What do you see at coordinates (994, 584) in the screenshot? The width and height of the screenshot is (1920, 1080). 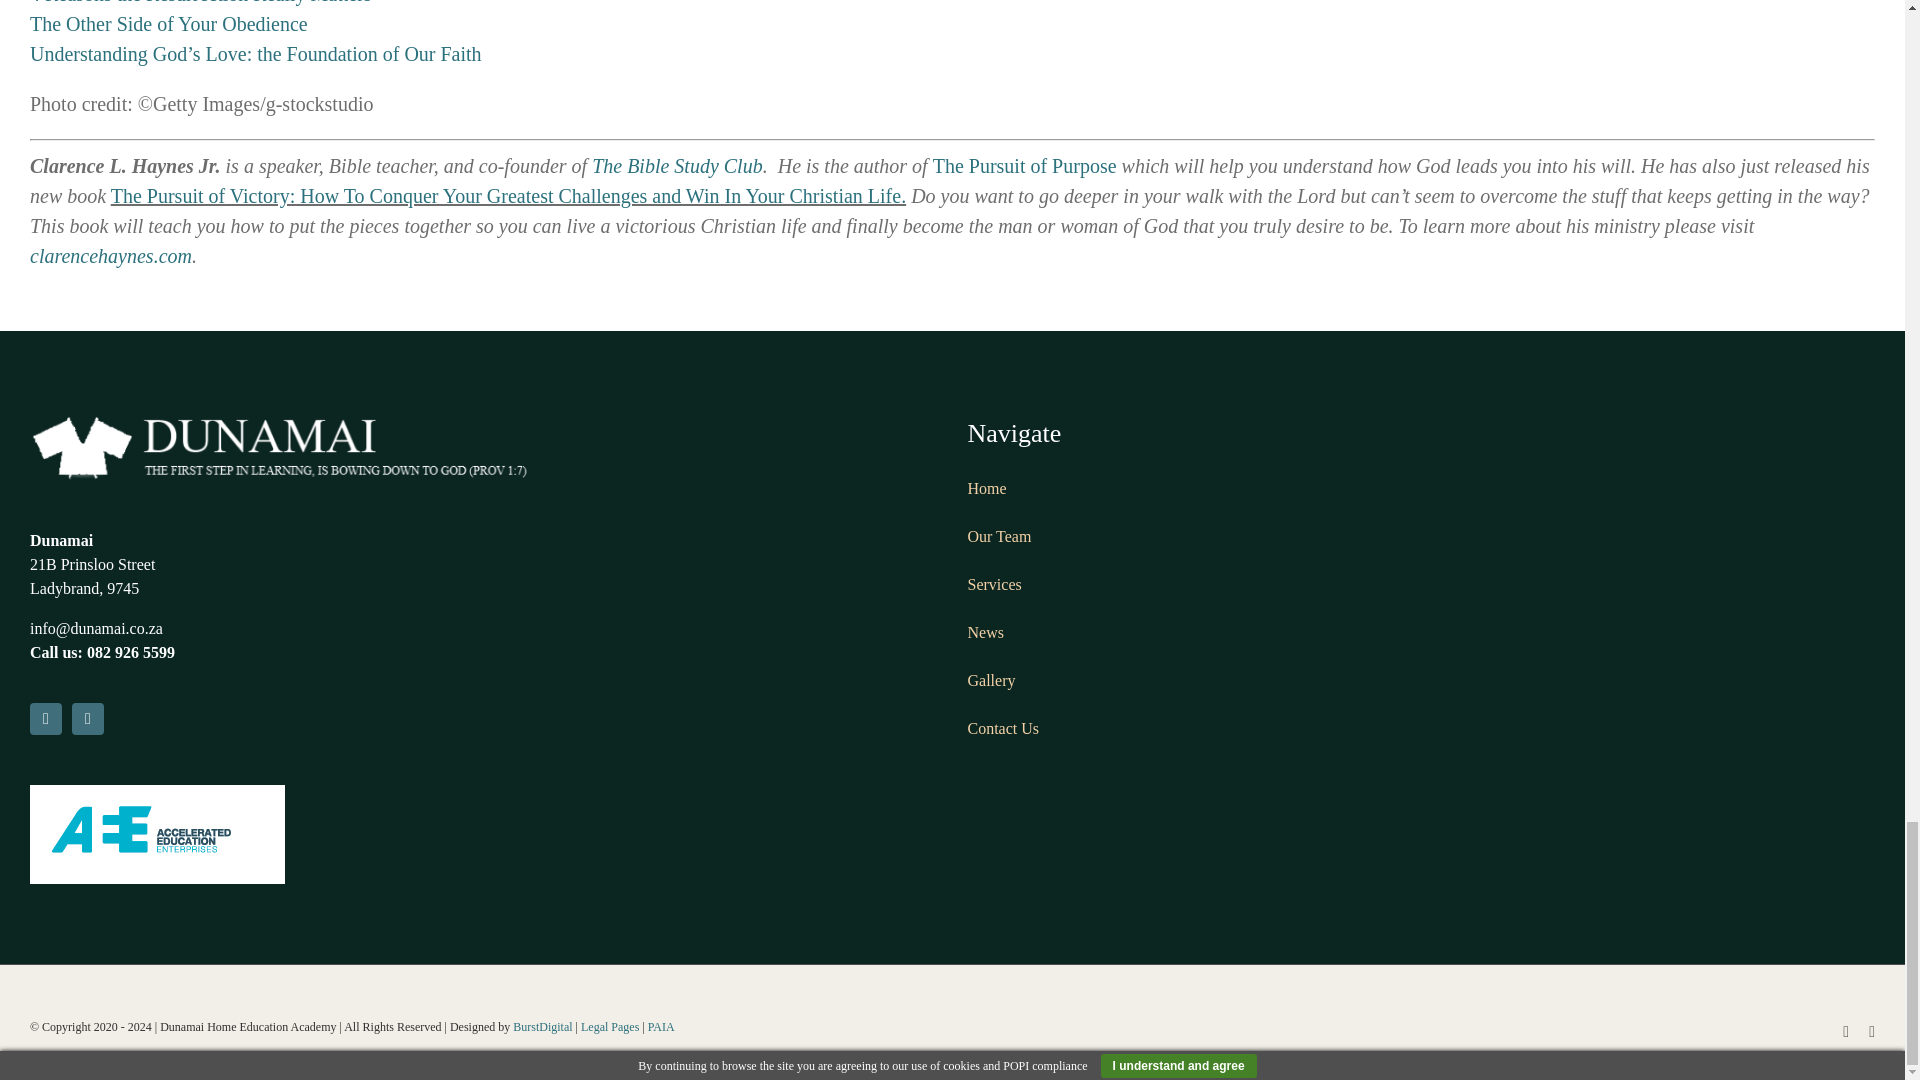 I see `Services` at bounding box center [994, 584].